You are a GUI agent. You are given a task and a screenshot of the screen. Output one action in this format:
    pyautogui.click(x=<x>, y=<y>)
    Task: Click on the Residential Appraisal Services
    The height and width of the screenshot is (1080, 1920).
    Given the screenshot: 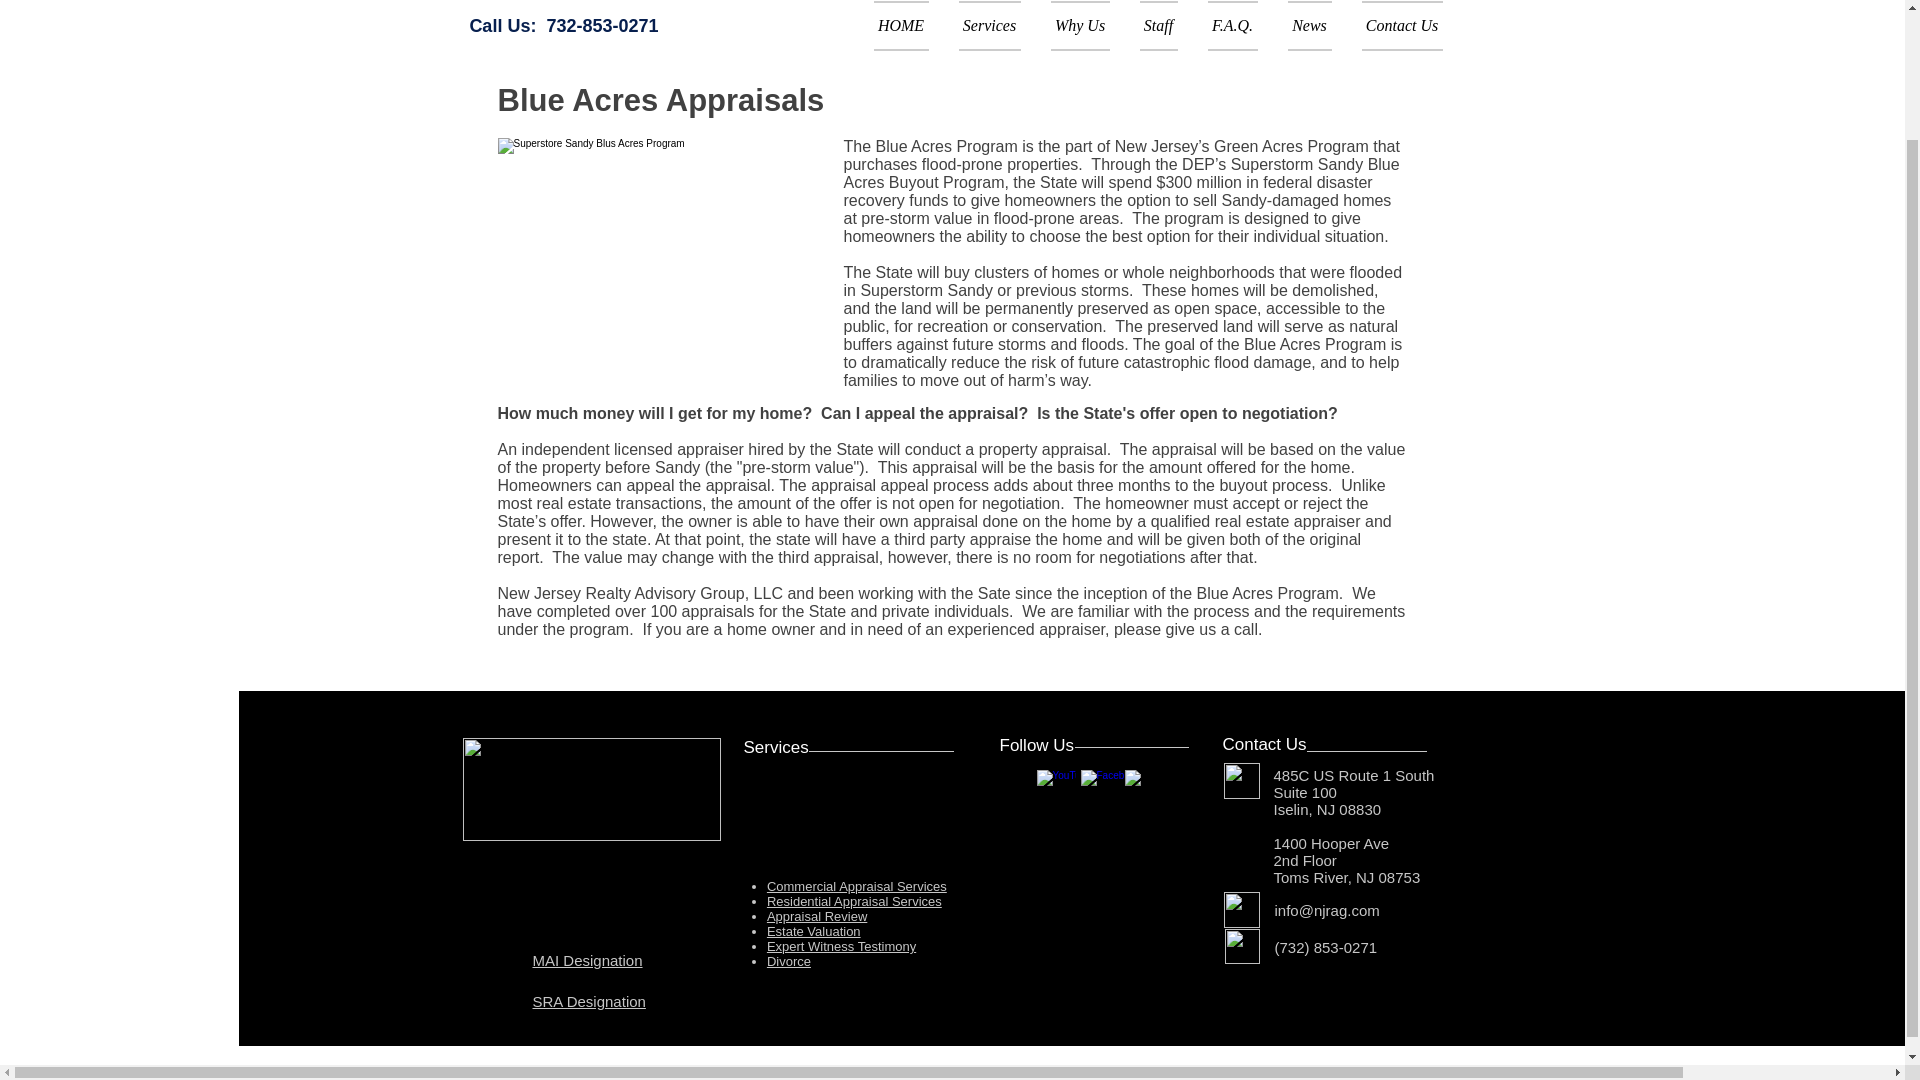 What is the action you would take?
    pyautogui.click(x=854, y=902)
    